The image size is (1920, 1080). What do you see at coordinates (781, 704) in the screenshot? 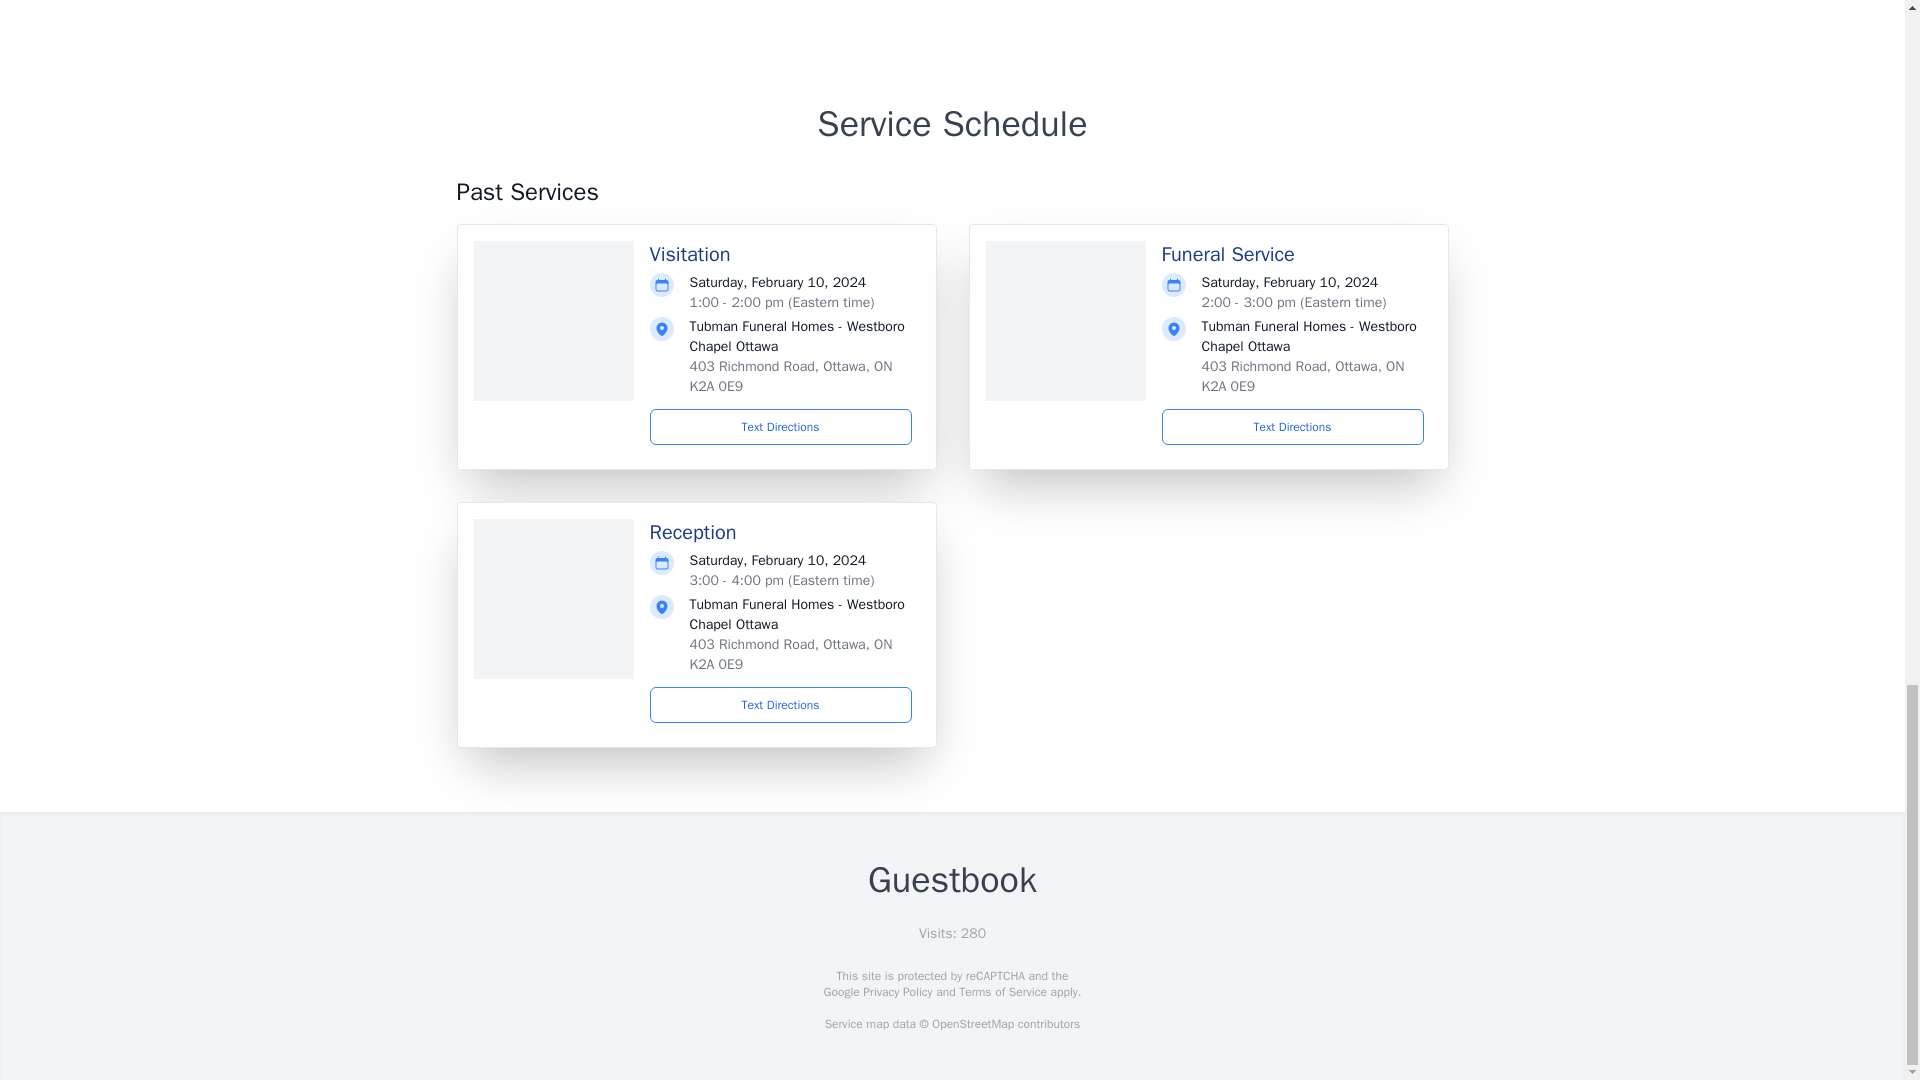
I see `Text Directions` at bounding box center [781, 704].